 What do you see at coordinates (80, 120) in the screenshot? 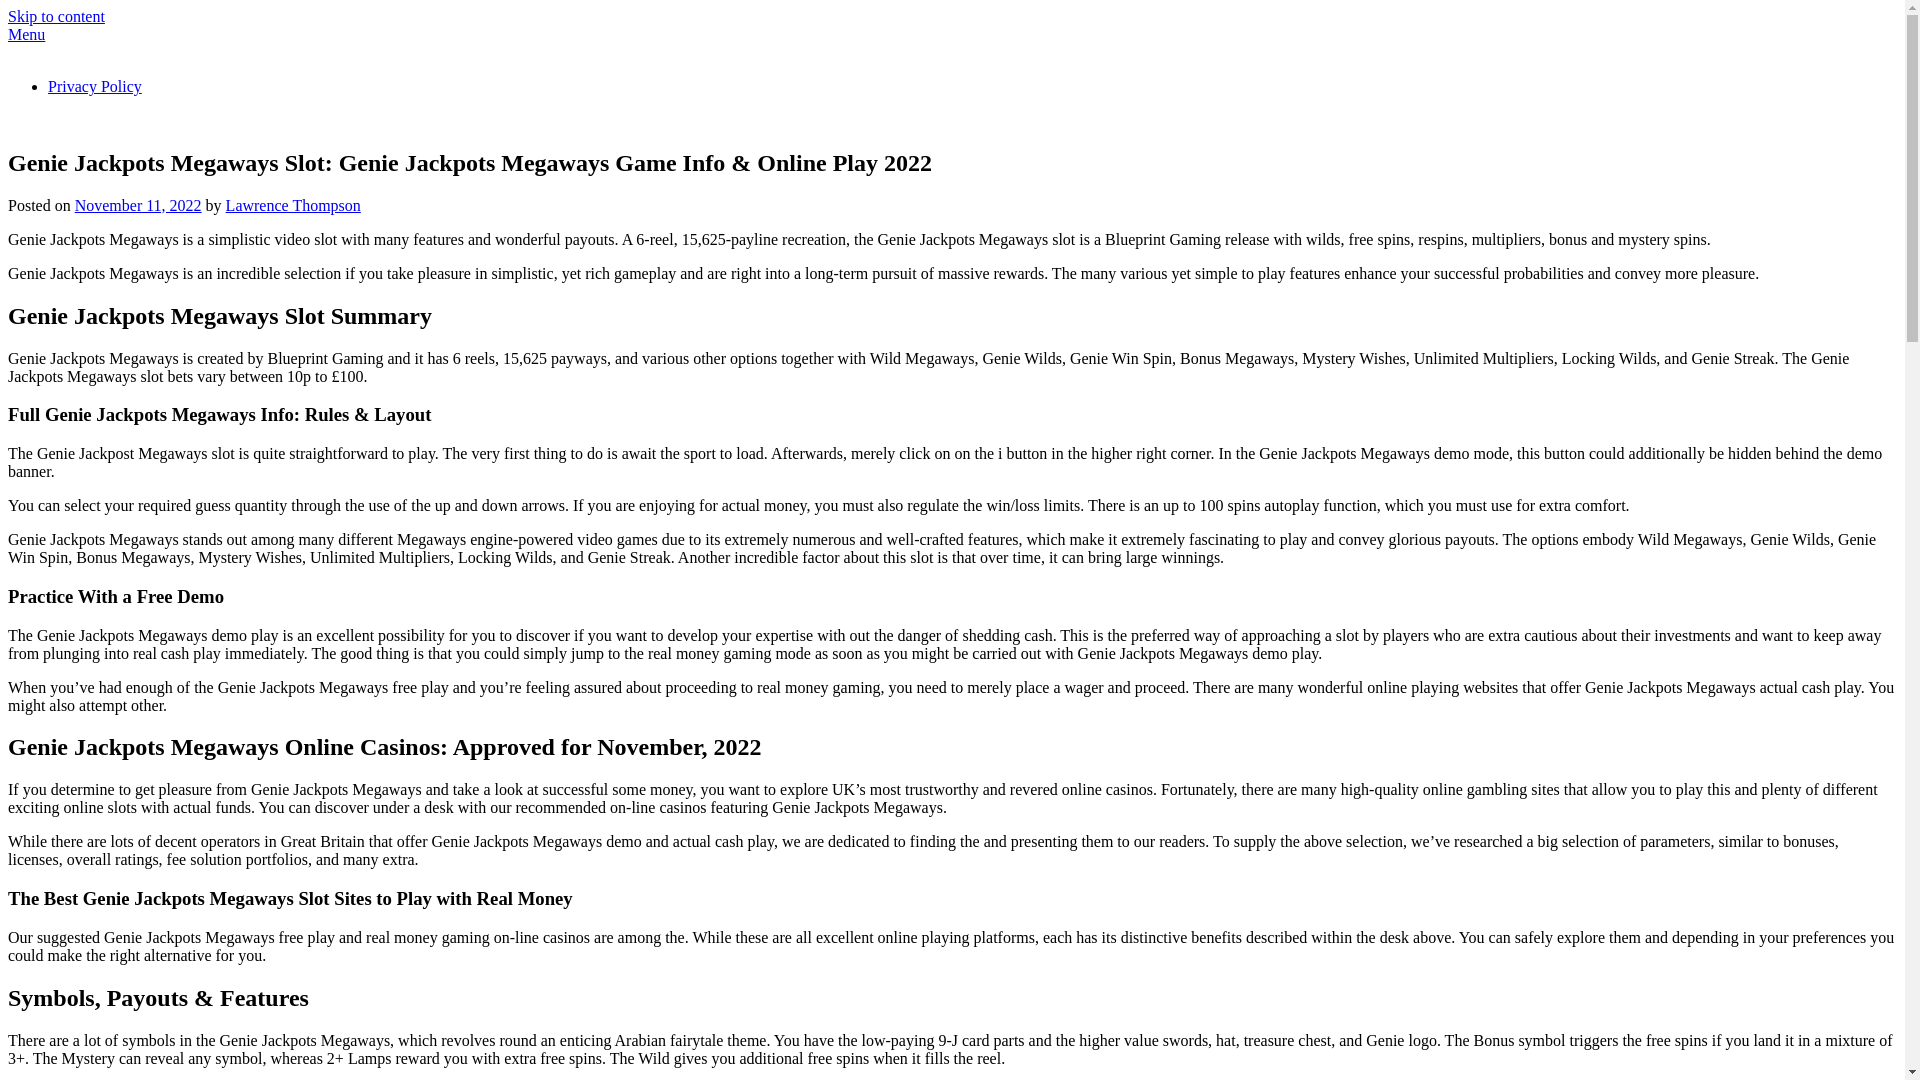
I see `123mehndidesign.com` at bounding box center [80, 120].